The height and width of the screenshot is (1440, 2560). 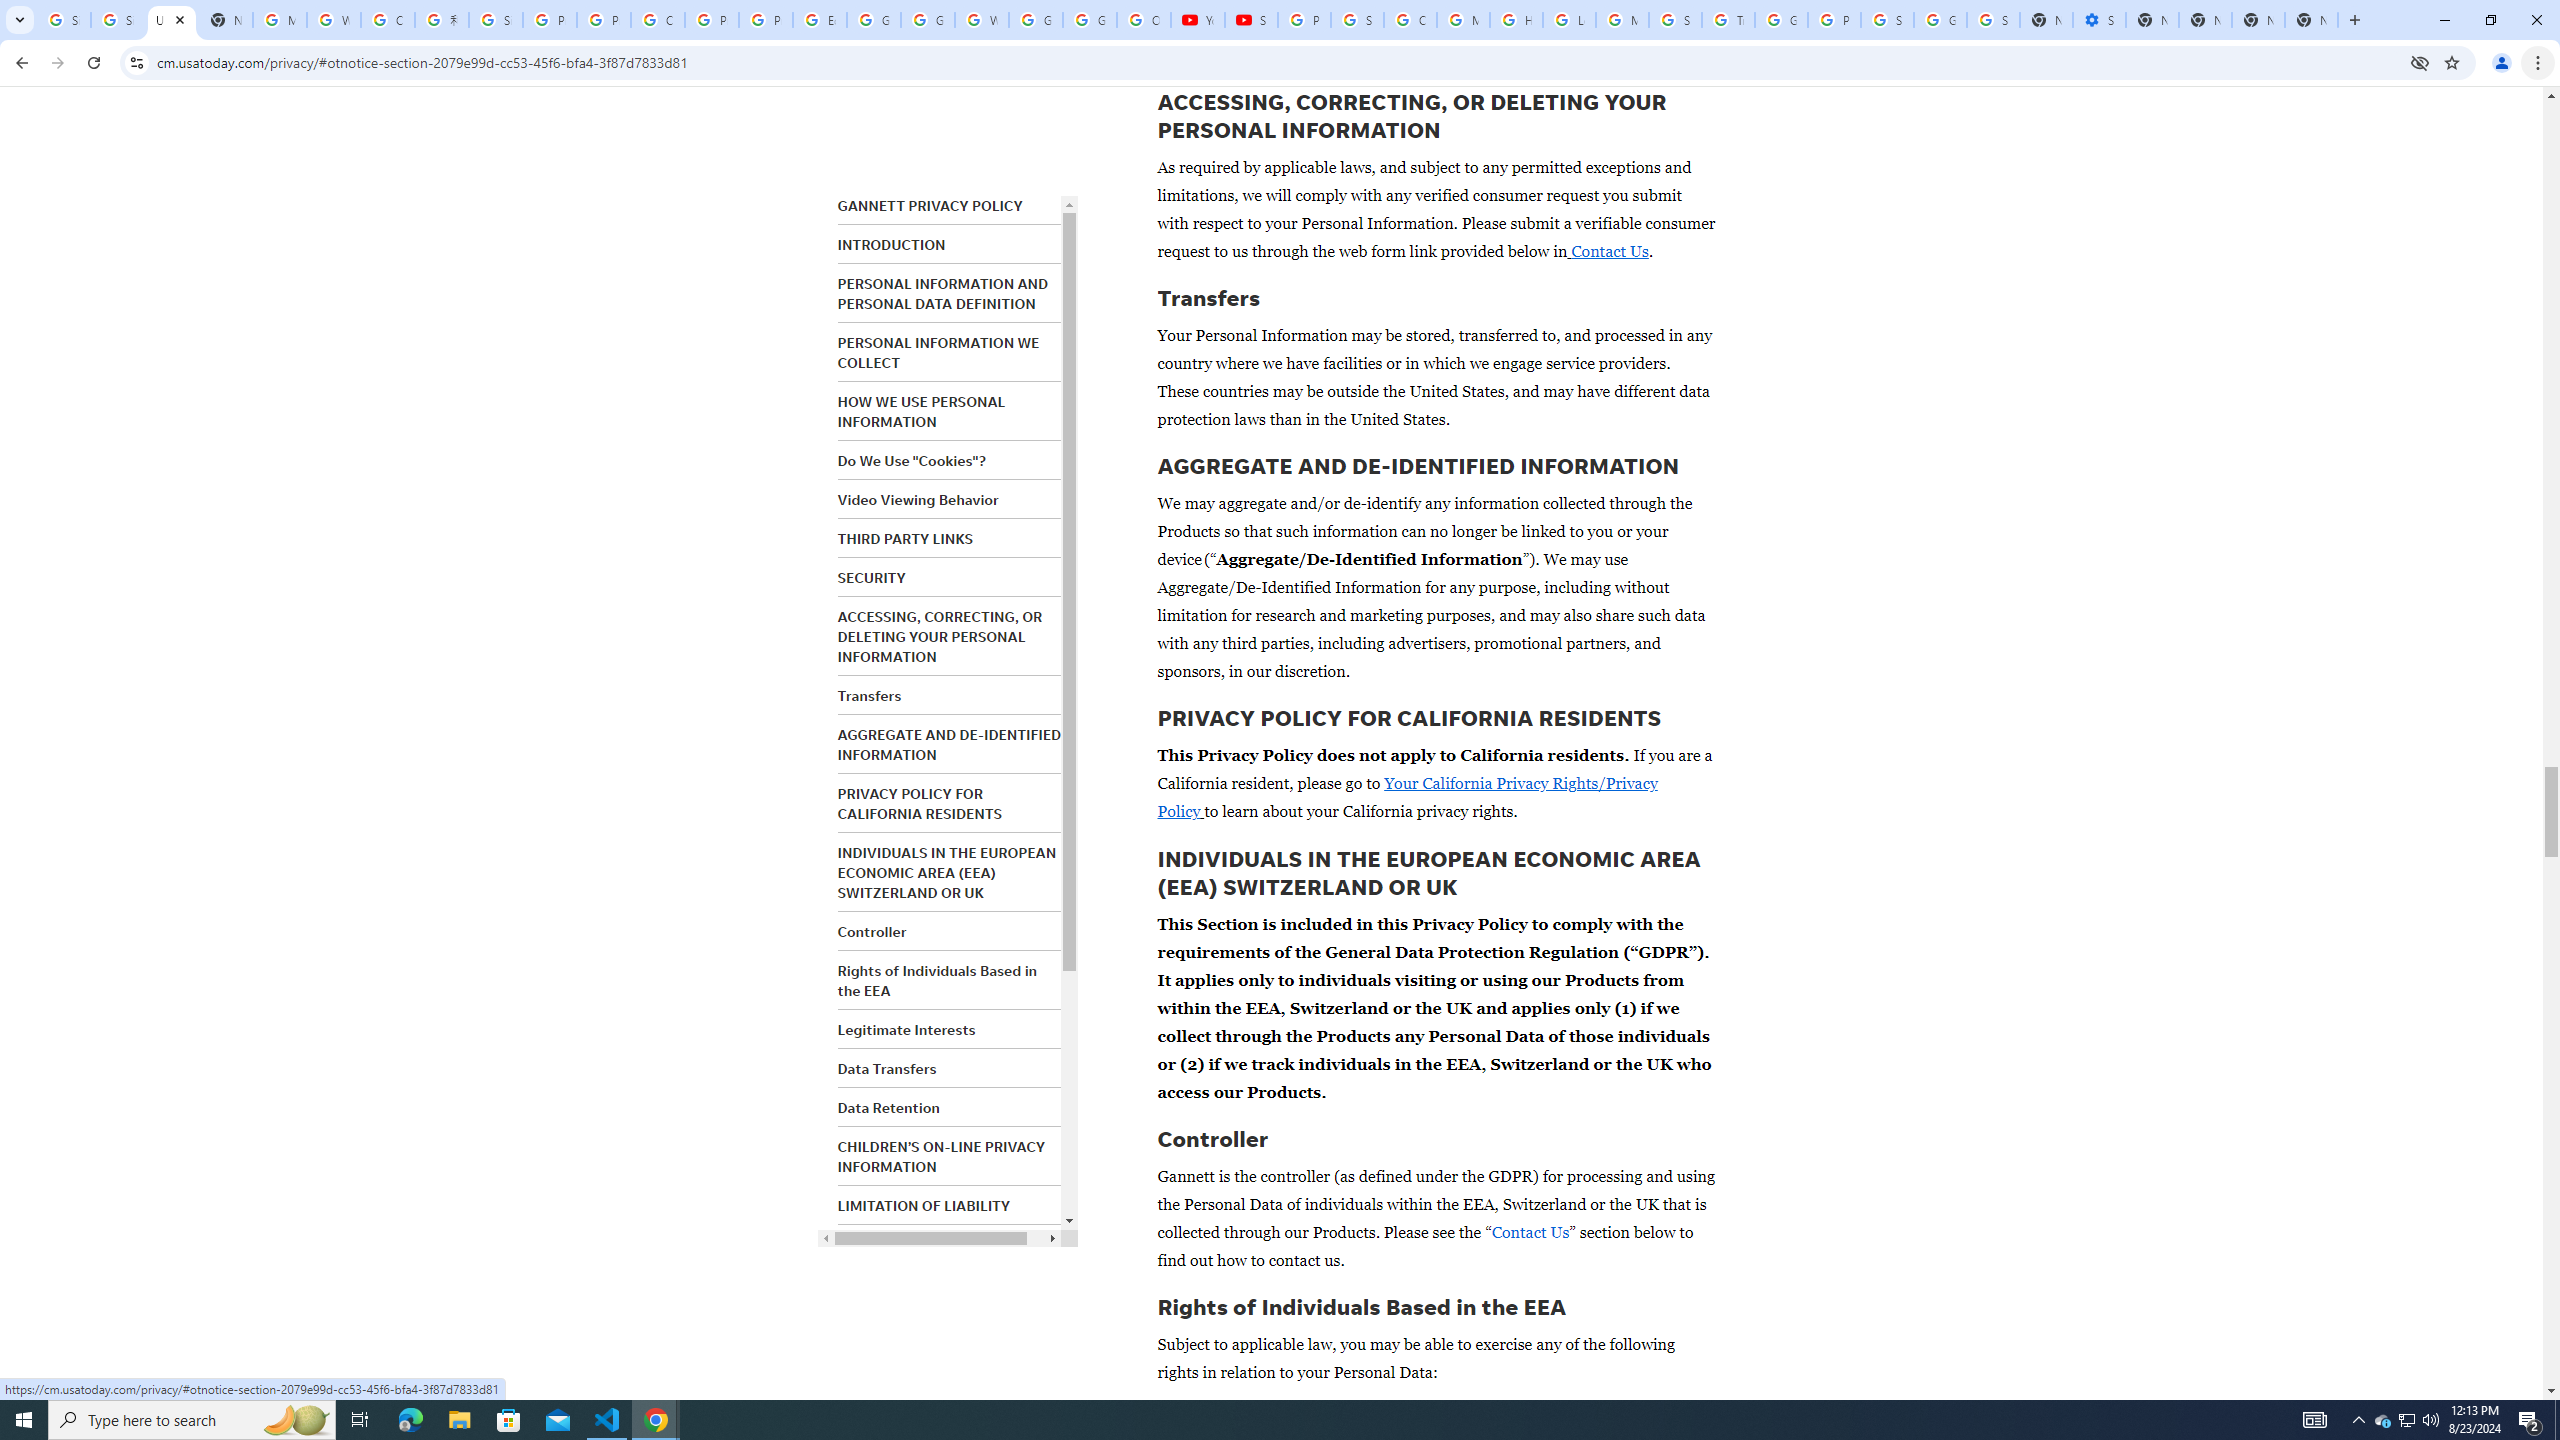 What do you see at coordinates (1090, 20) in the screenshot?
I see `Google Account` at bounding box center [1090, 20].